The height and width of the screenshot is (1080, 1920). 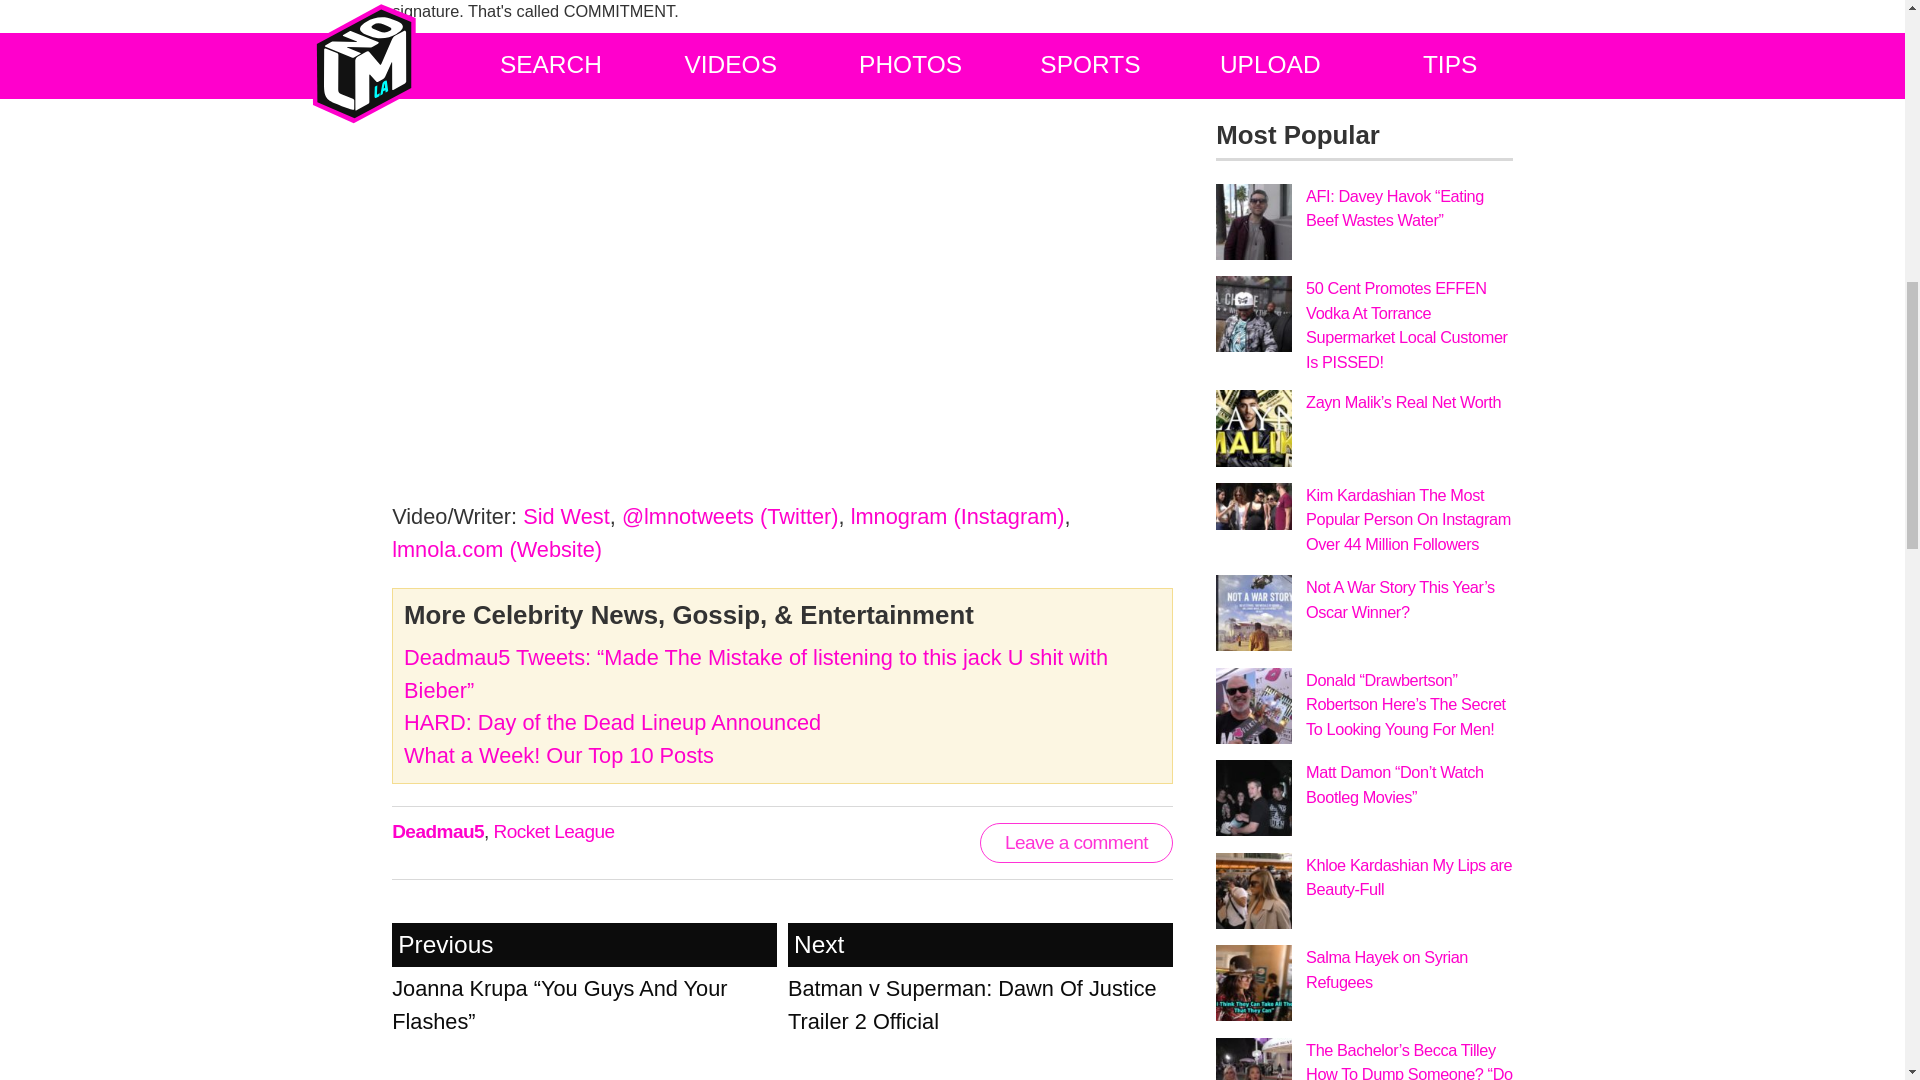 I want to click on Leave a comment, so click(x=980, y=978).